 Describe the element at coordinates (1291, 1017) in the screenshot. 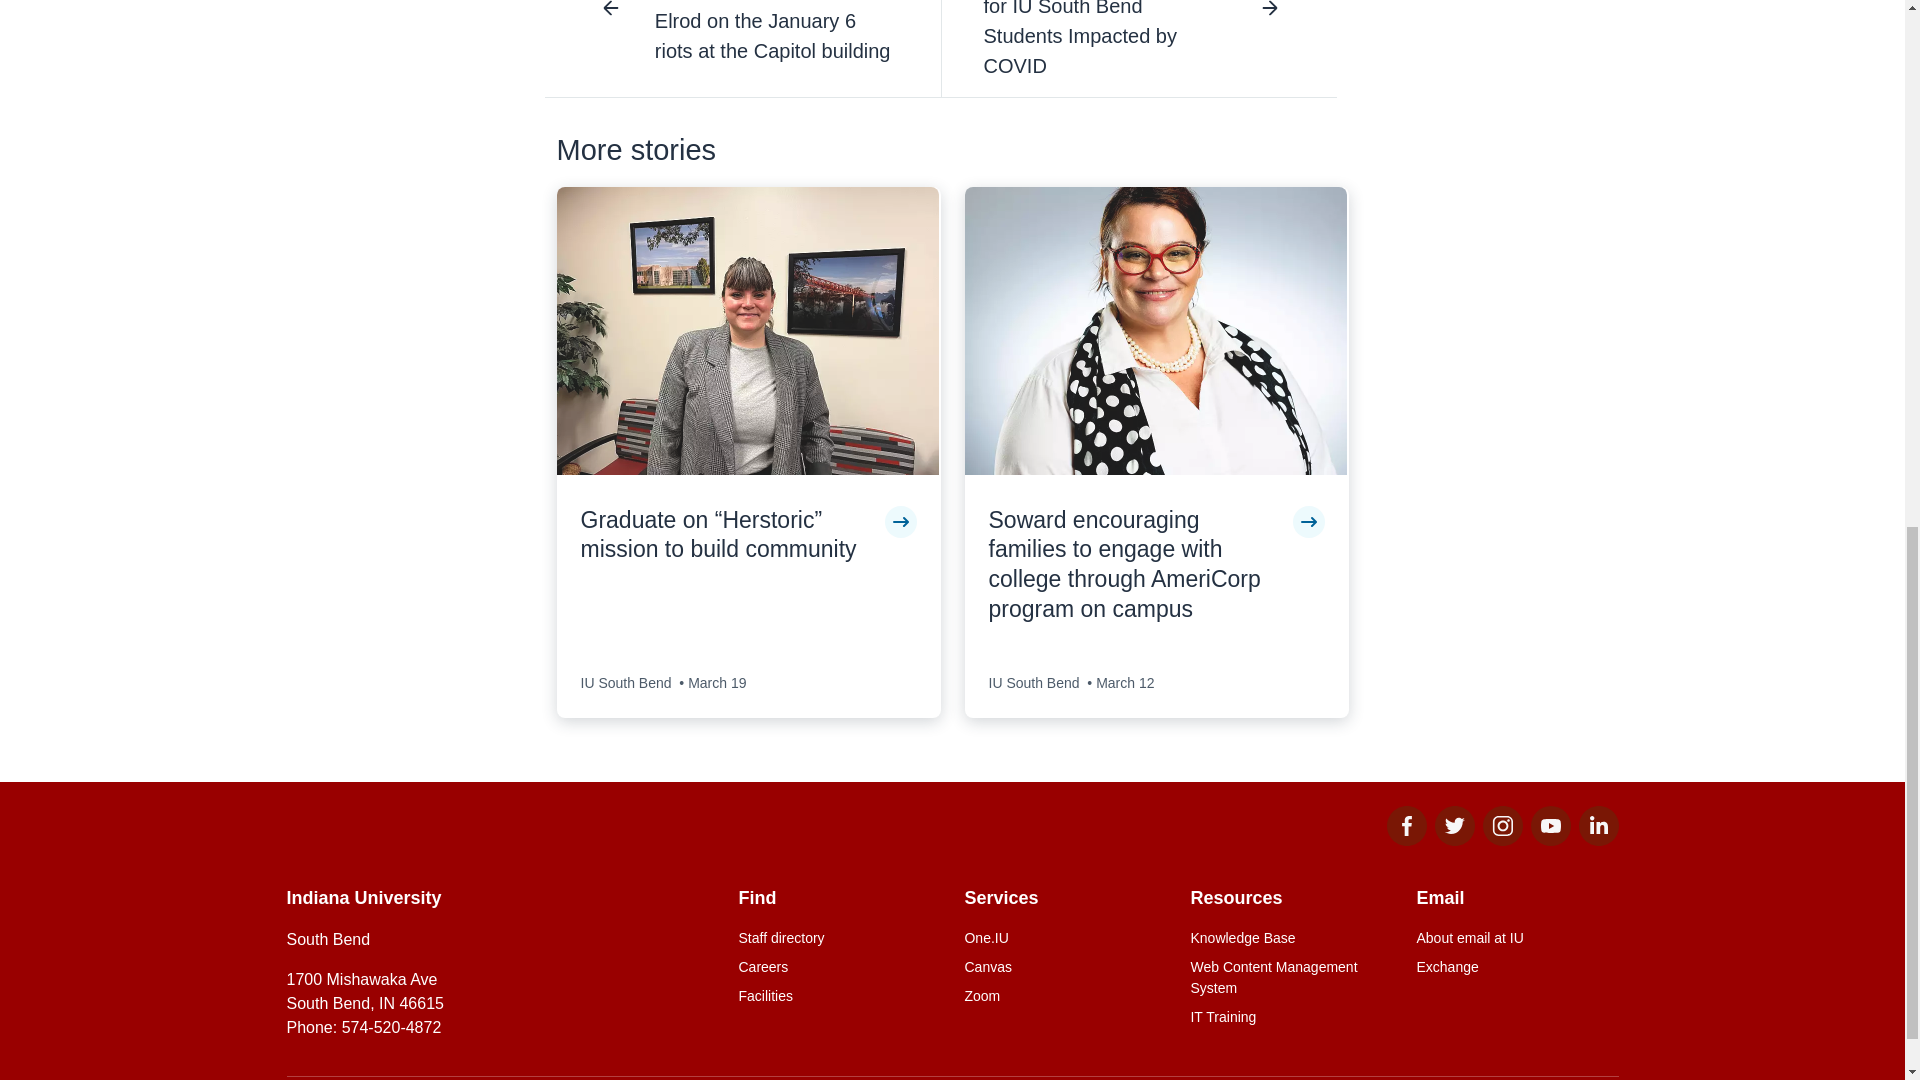

I see `IT Training` at that location.